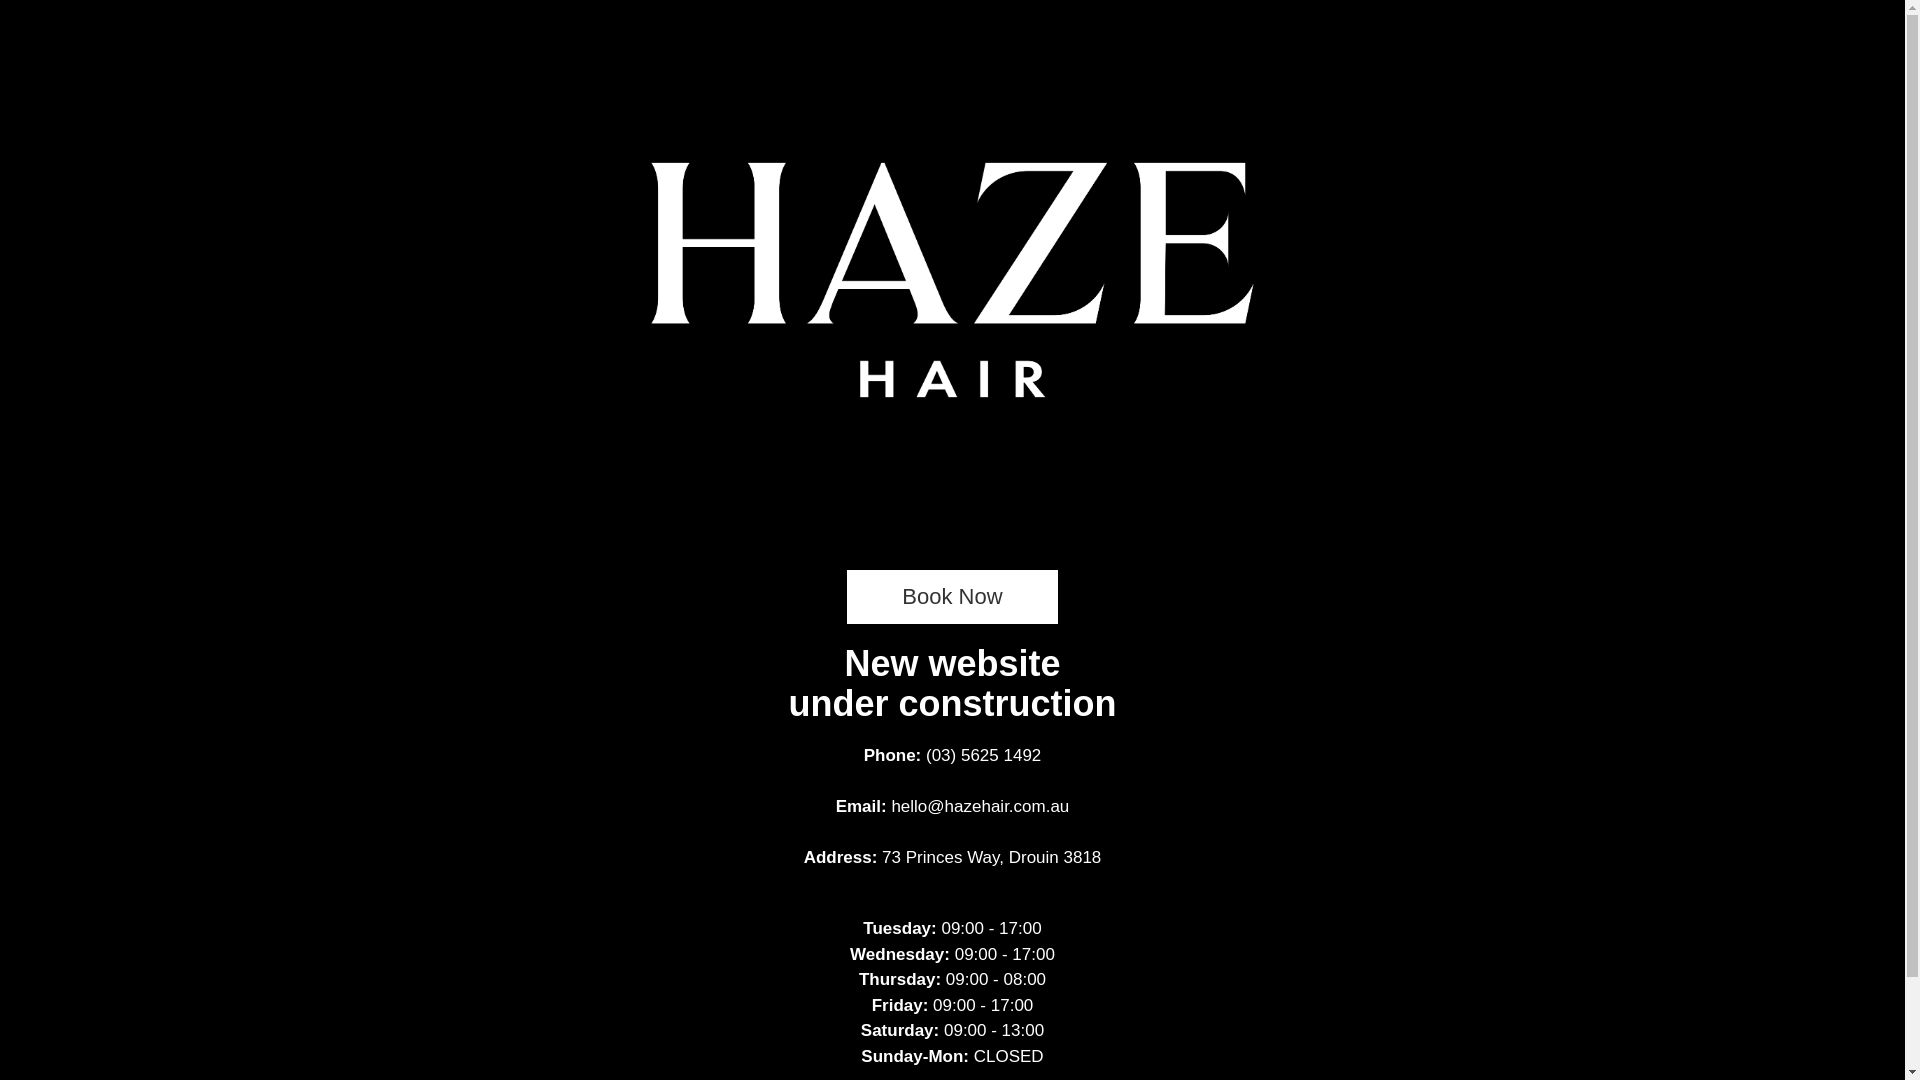 This screenshot has height=1080, width=1920. I want to click on Book Now, so click(952, 596).